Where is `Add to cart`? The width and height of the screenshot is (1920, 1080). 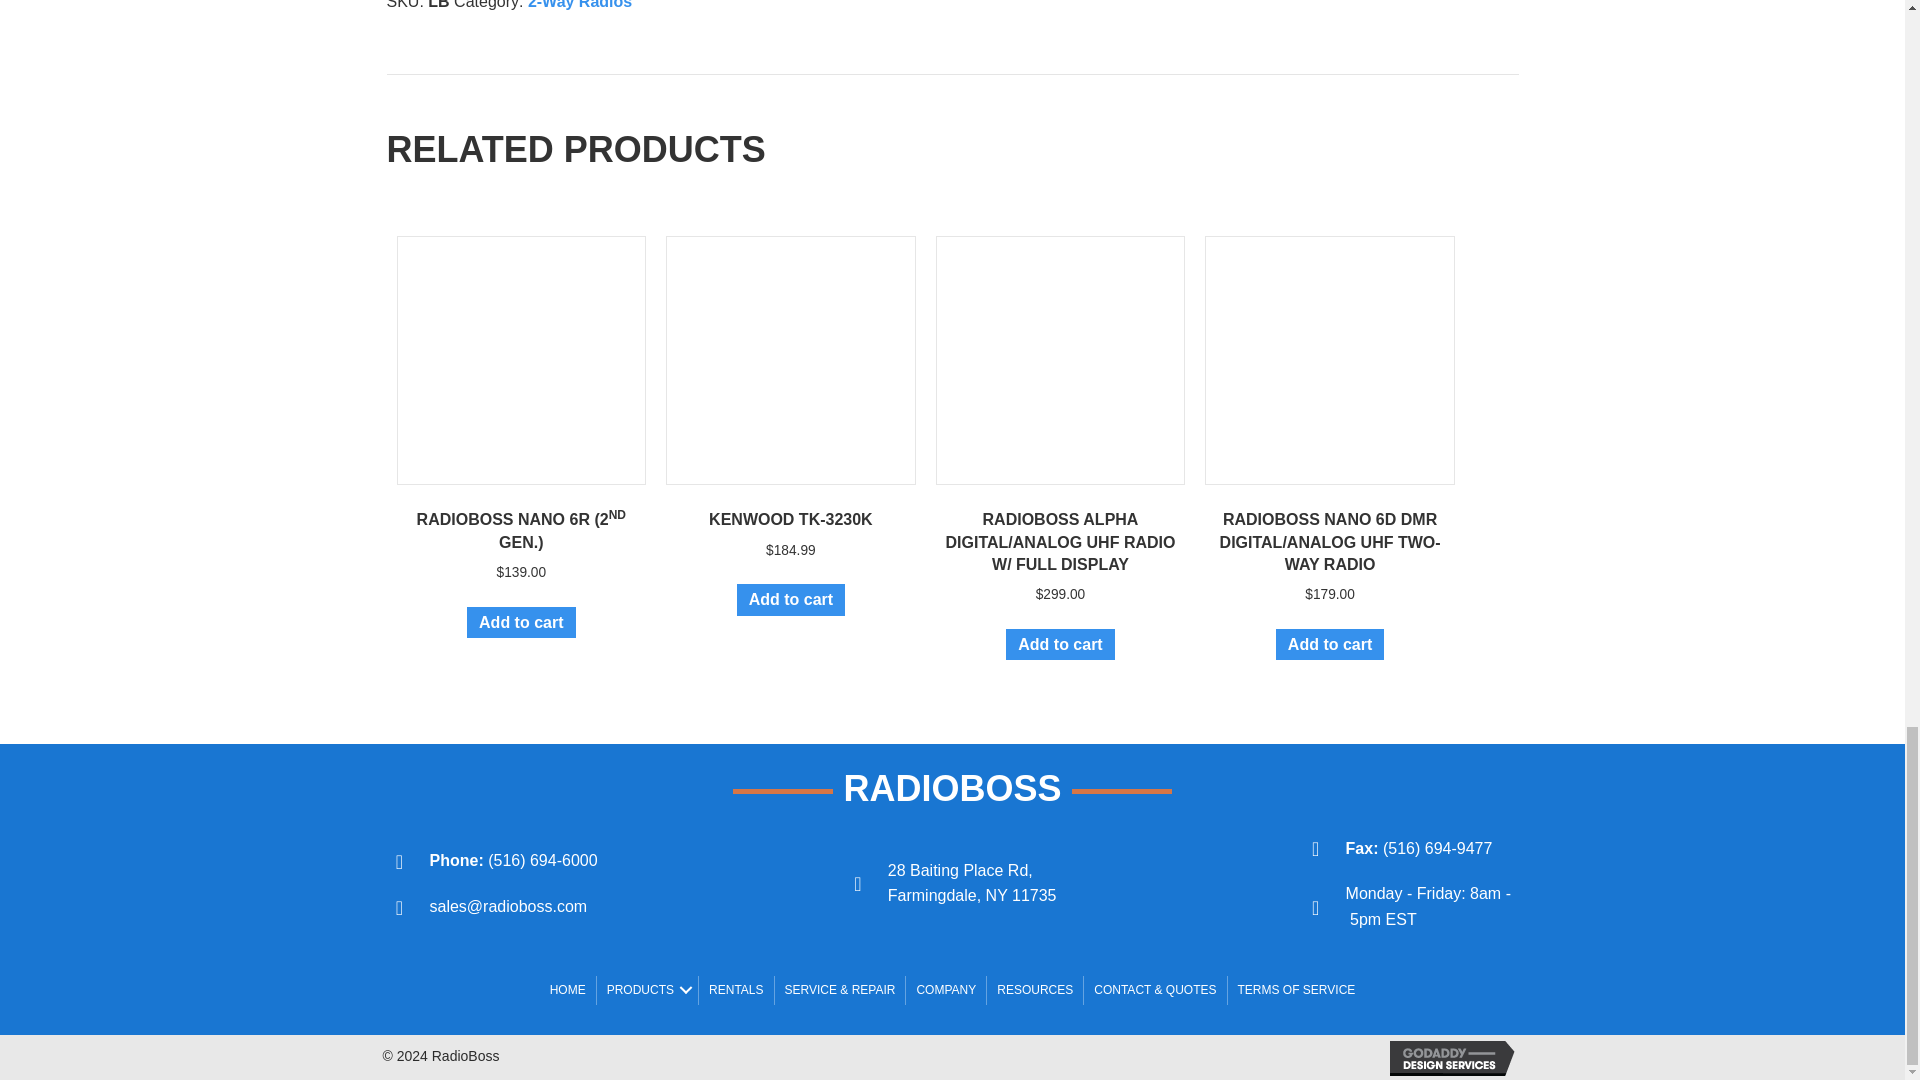 Add to cart is located at coordinates (520, 622).